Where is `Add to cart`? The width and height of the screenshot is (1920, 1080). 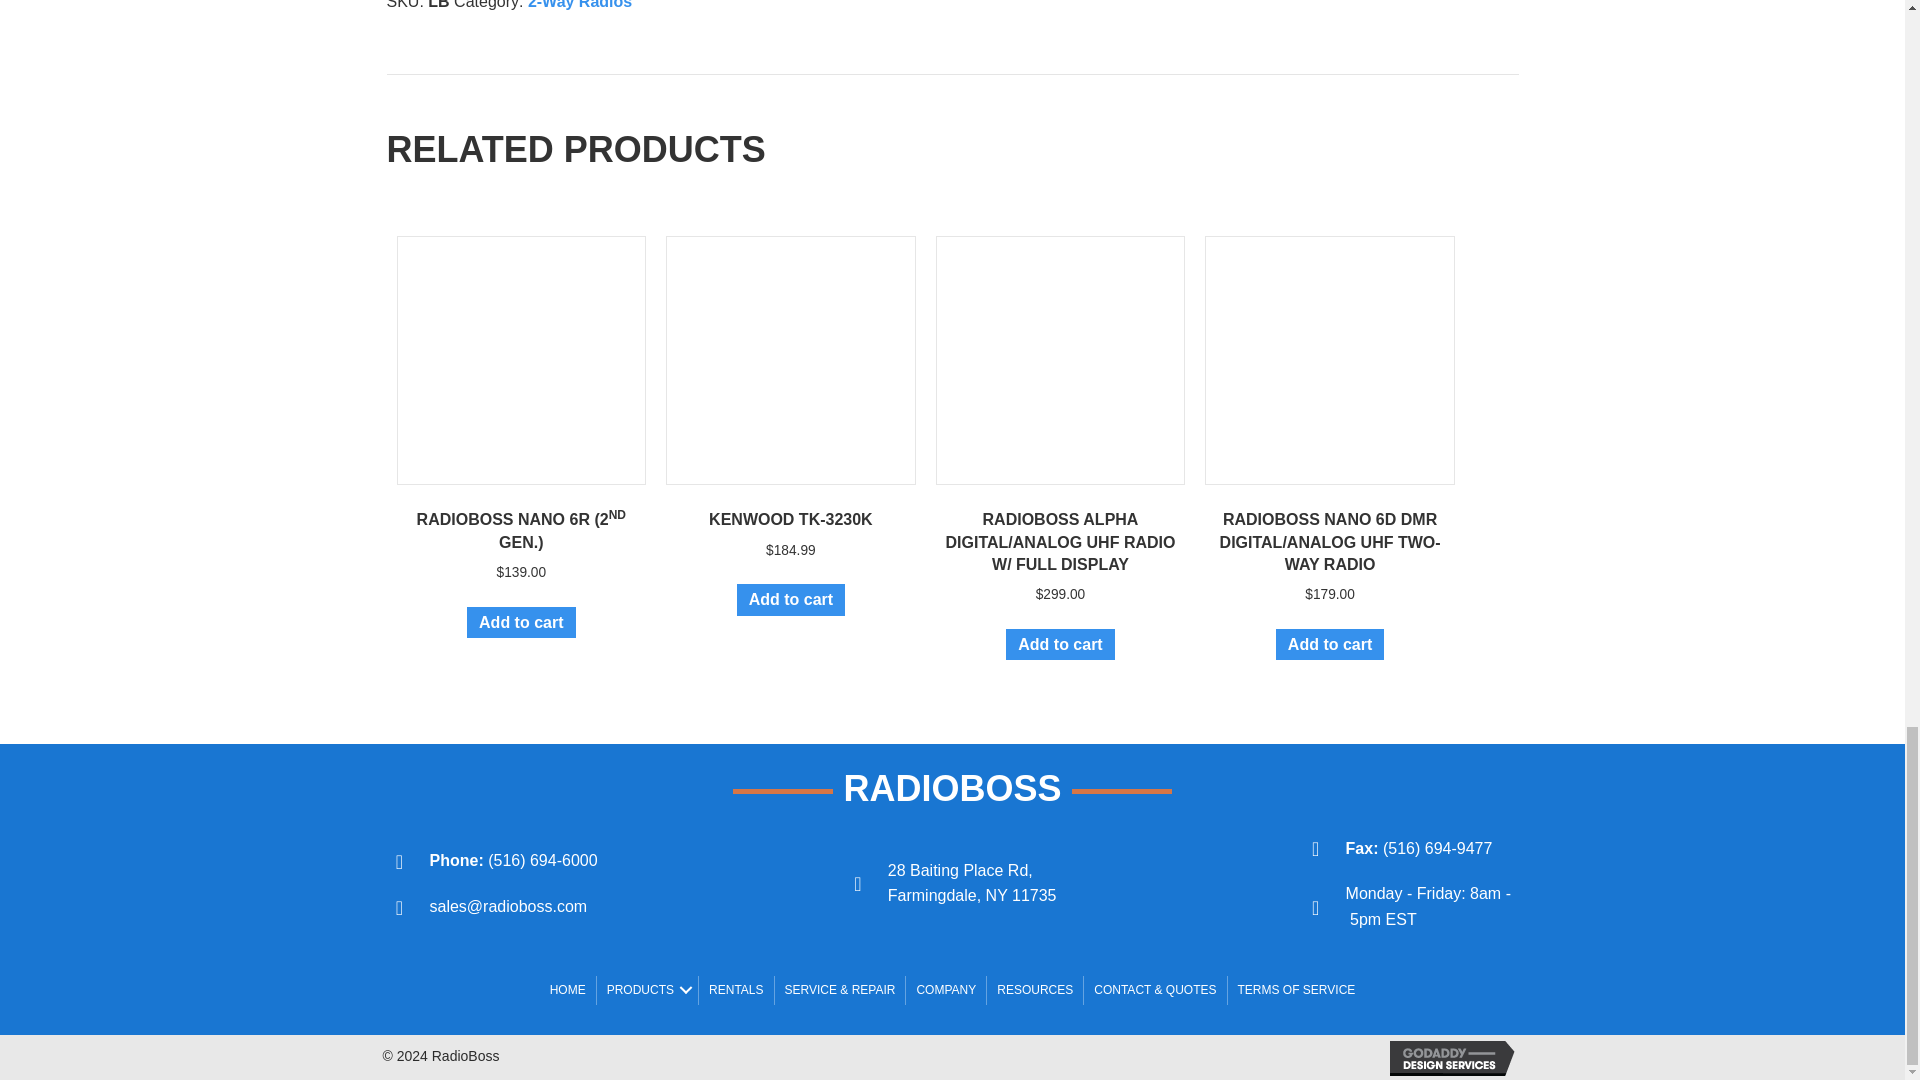 Add to cart is located at coordinates (520, 622).